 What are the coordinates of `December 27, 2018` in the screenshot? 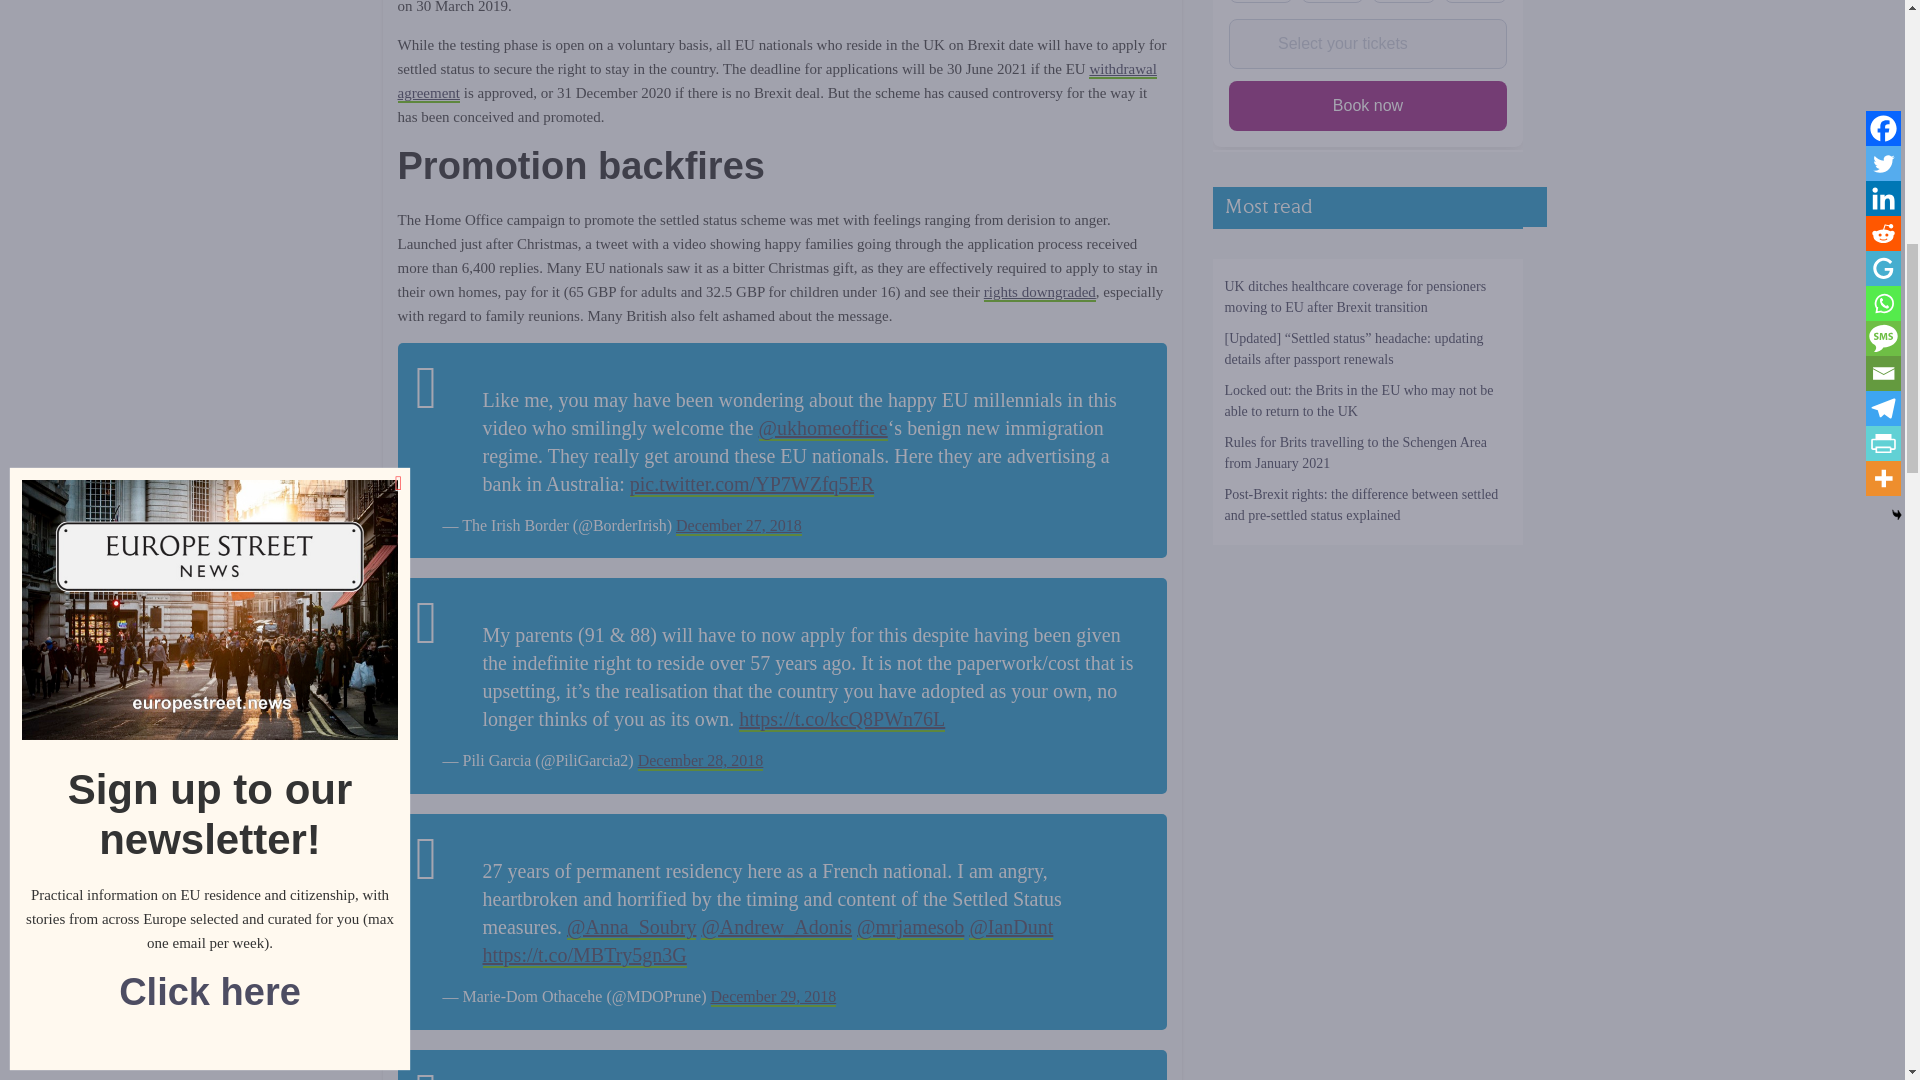 It's located at (738, 526).